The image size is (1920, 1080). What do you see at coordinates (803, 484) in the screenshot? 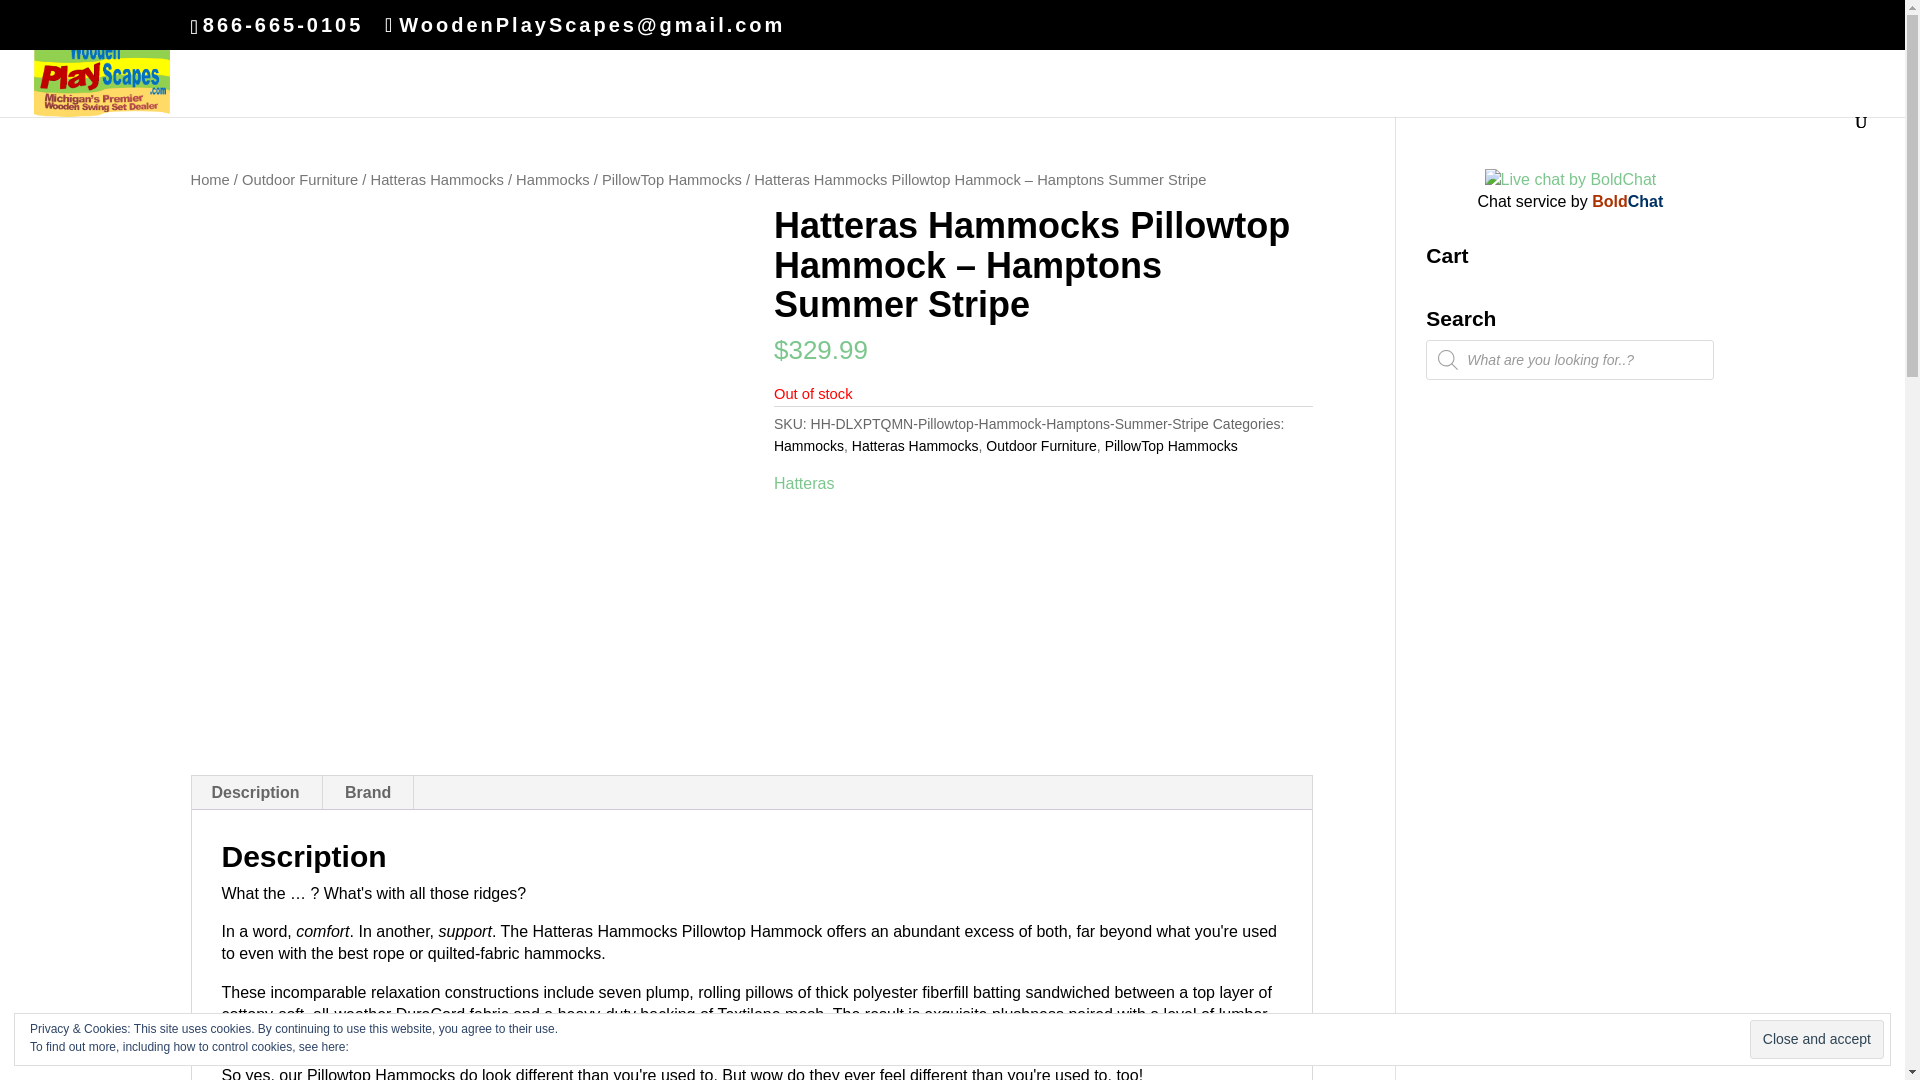
I see `View brand` at bounding box center [803, 484].